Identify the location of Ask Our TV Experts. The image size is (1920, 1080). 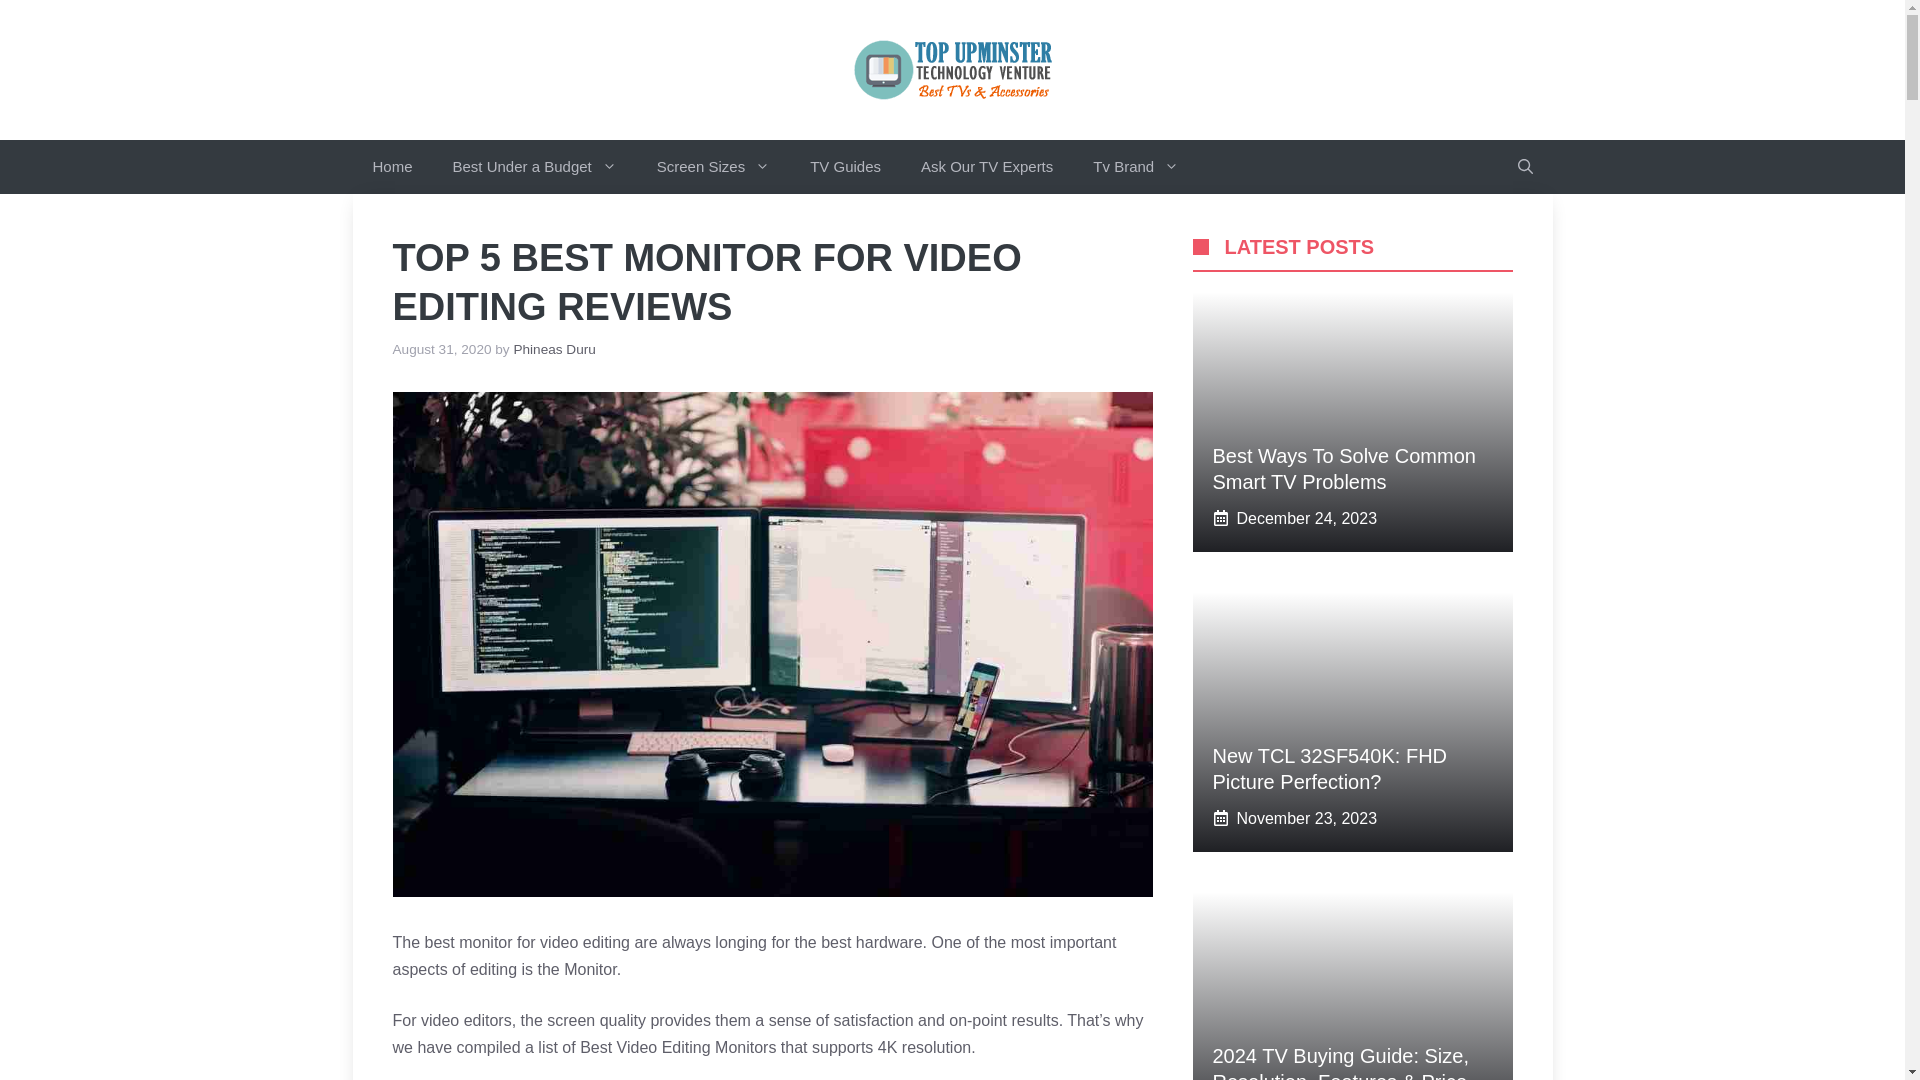
(986, 167).